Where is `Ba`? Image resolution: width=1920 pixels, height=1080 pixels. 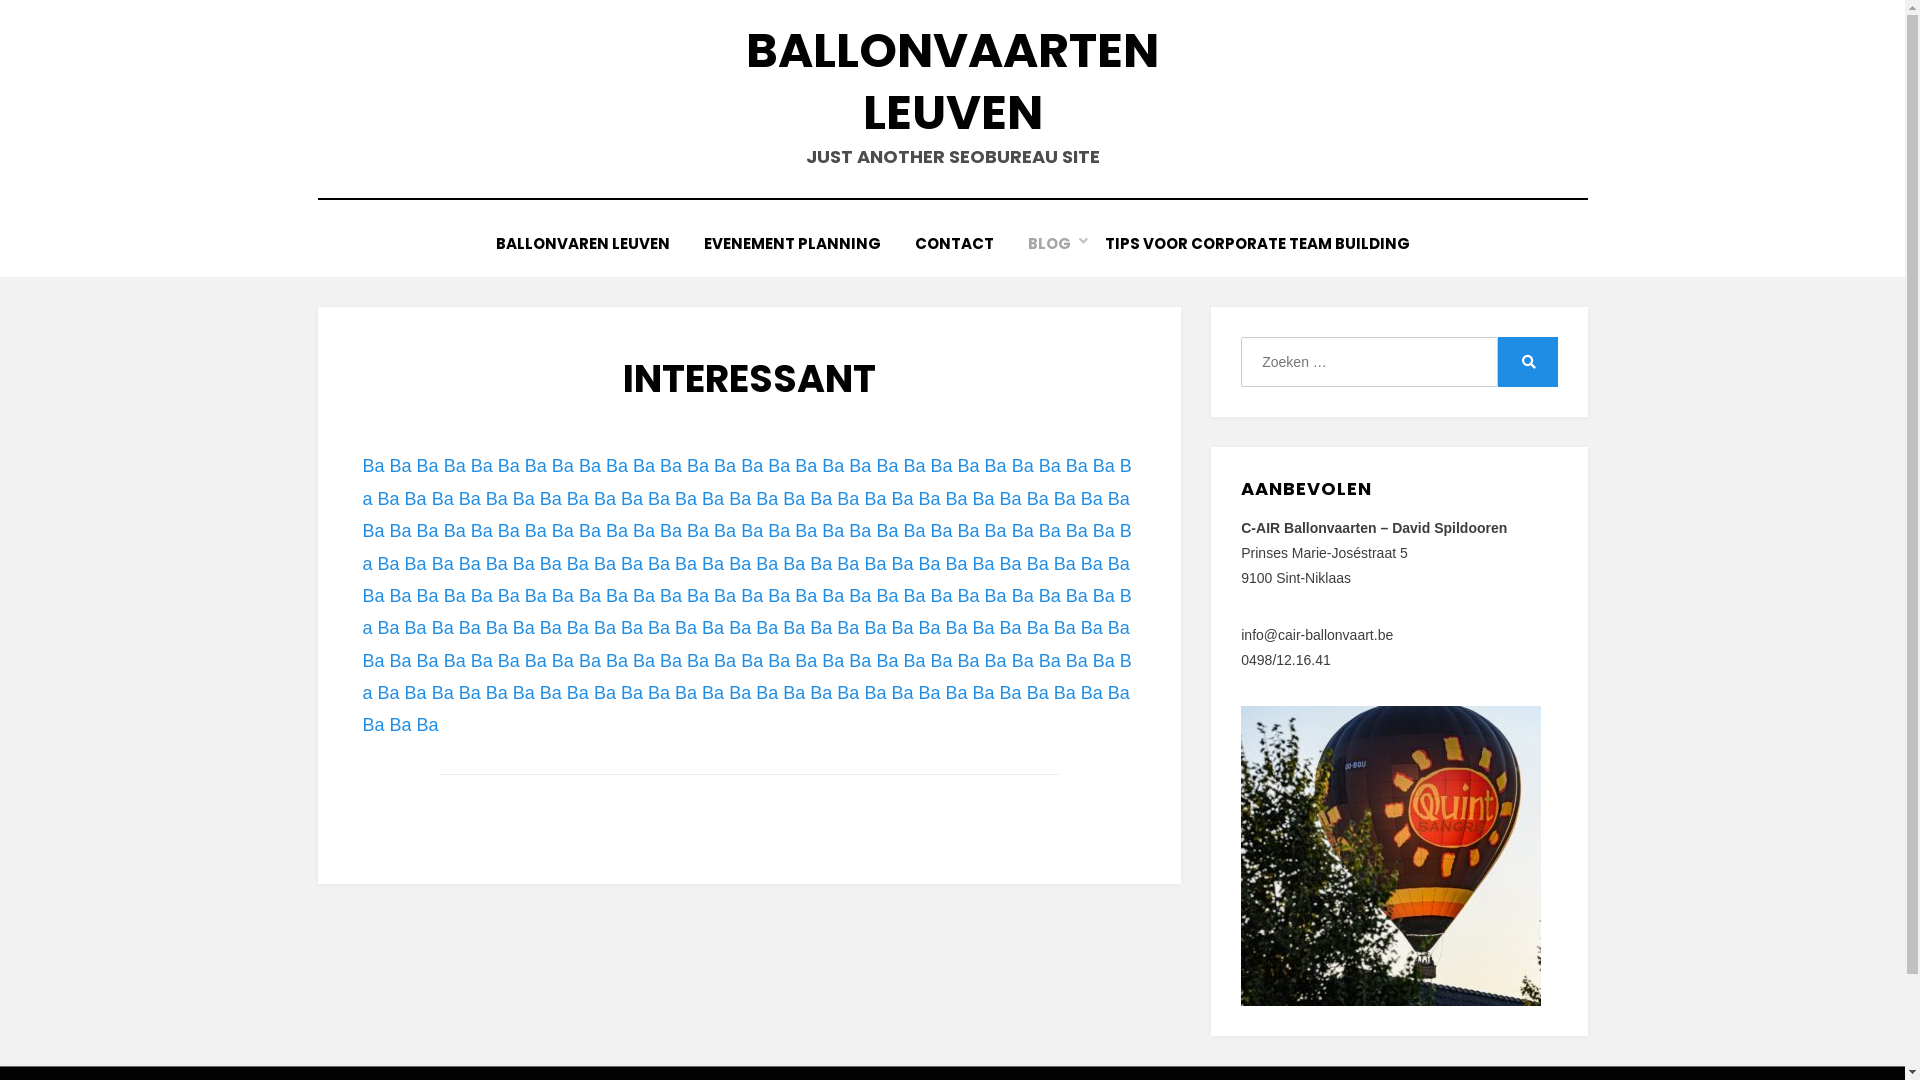 Ba is located at coordinates (887, 466).